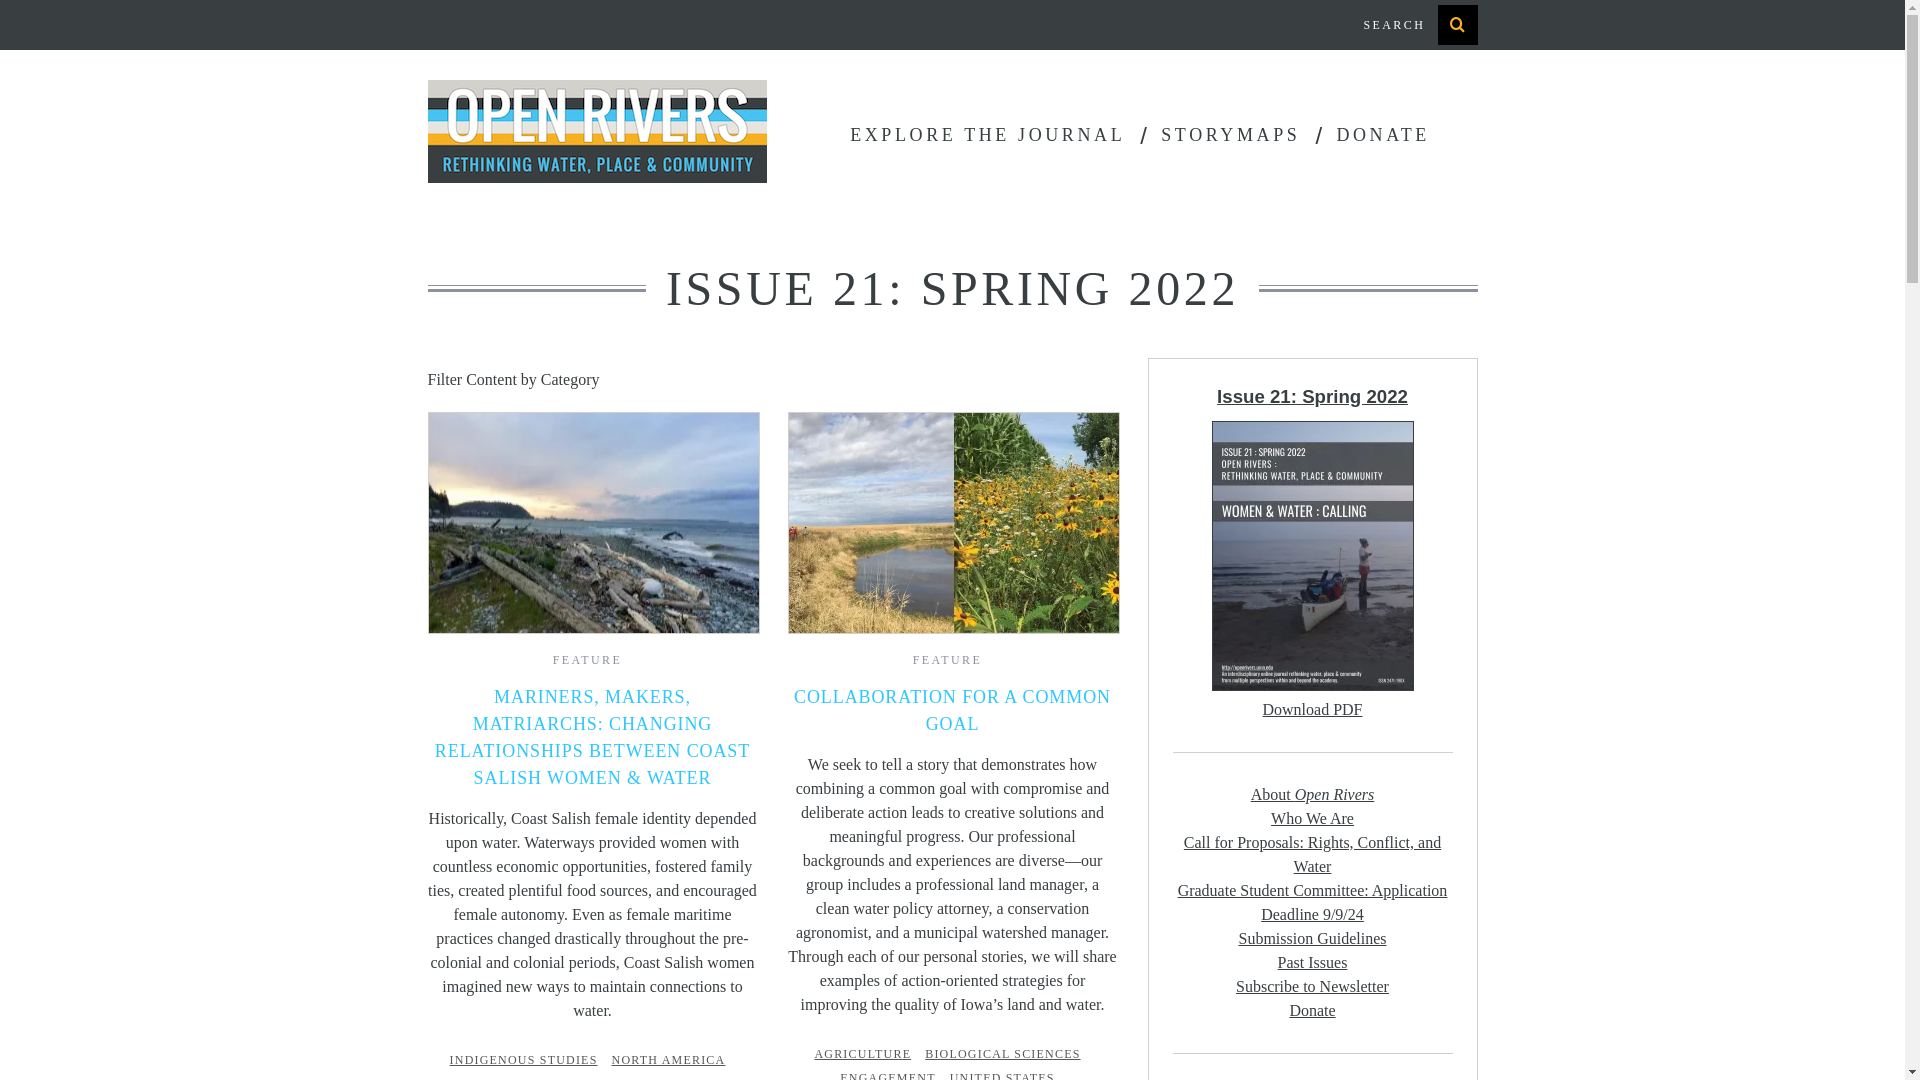 This screenshot has width=1920, height=1080. I want to click on STORYMAPS, so click(1230, 134).